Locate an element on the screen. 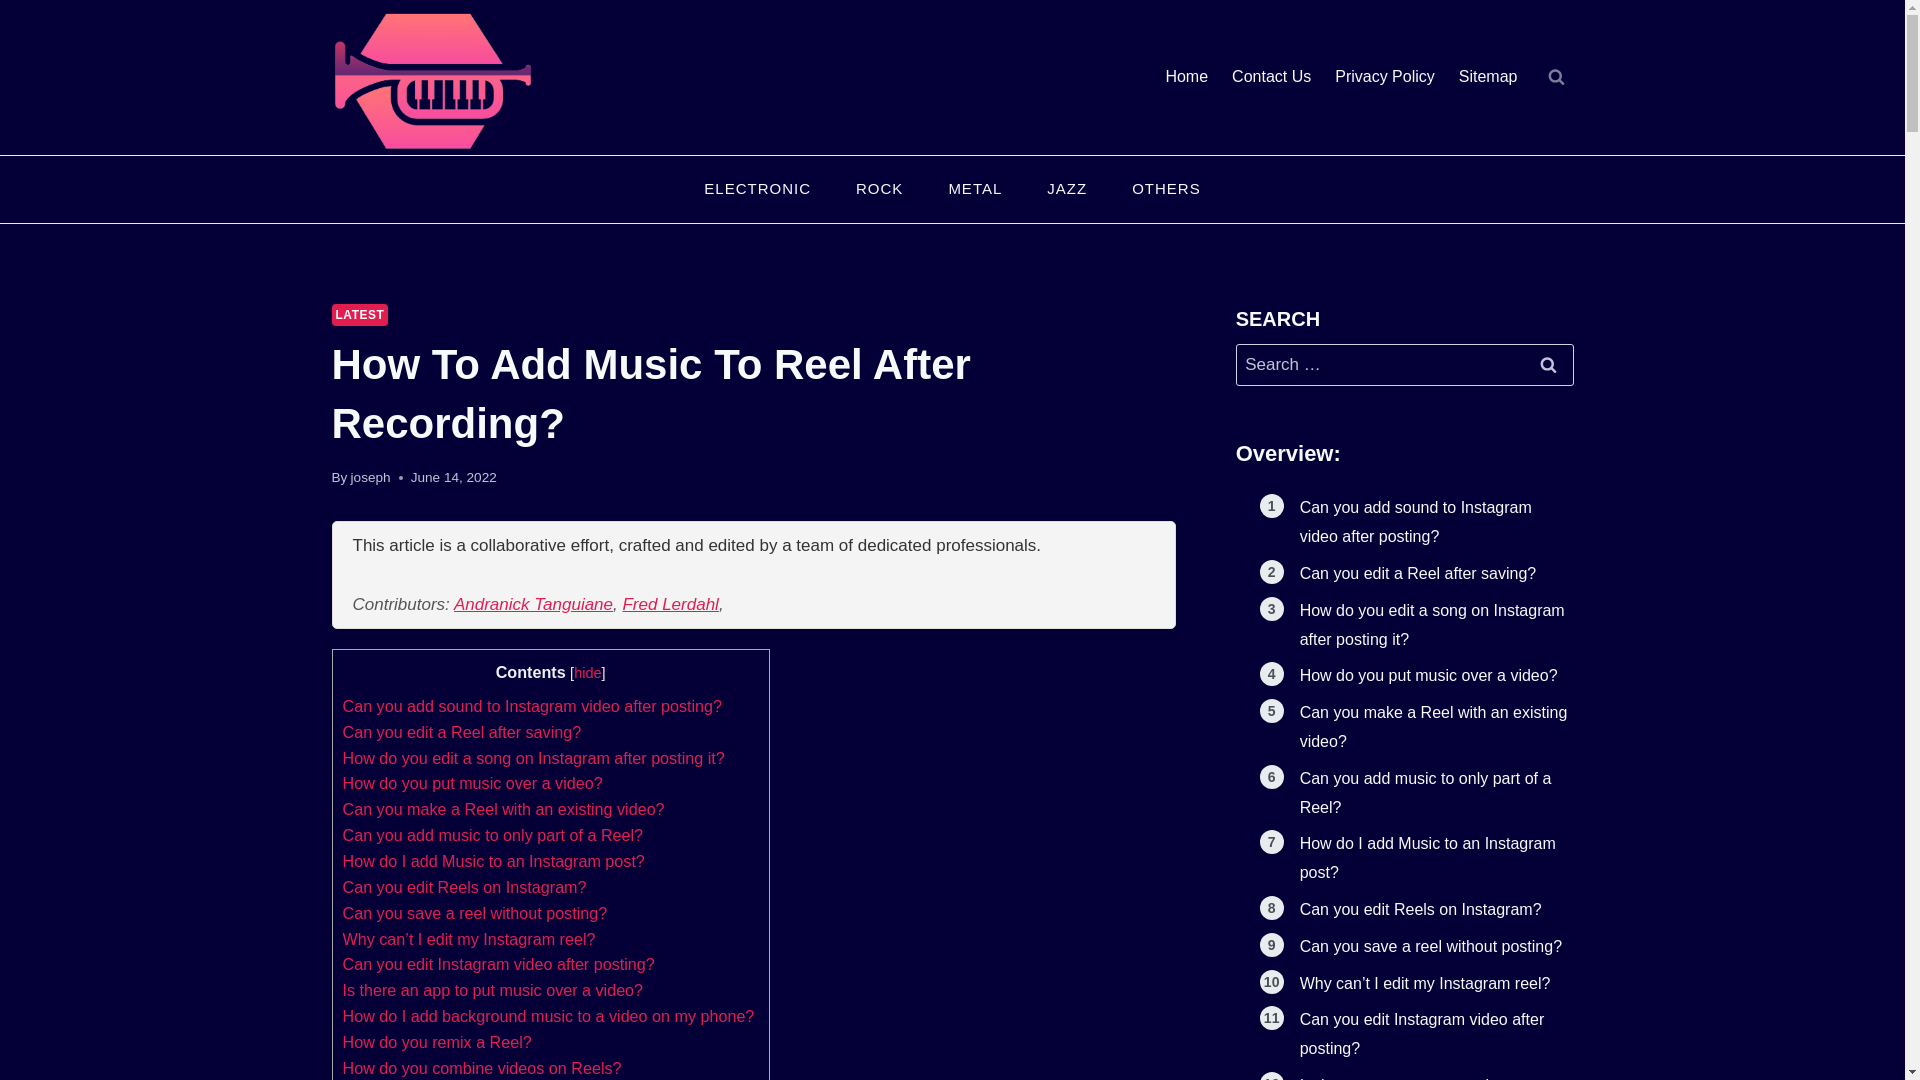 Image resolution: width=1920 pixels, height=1080 pixels. ROCK is located at coordinates (879, 190).